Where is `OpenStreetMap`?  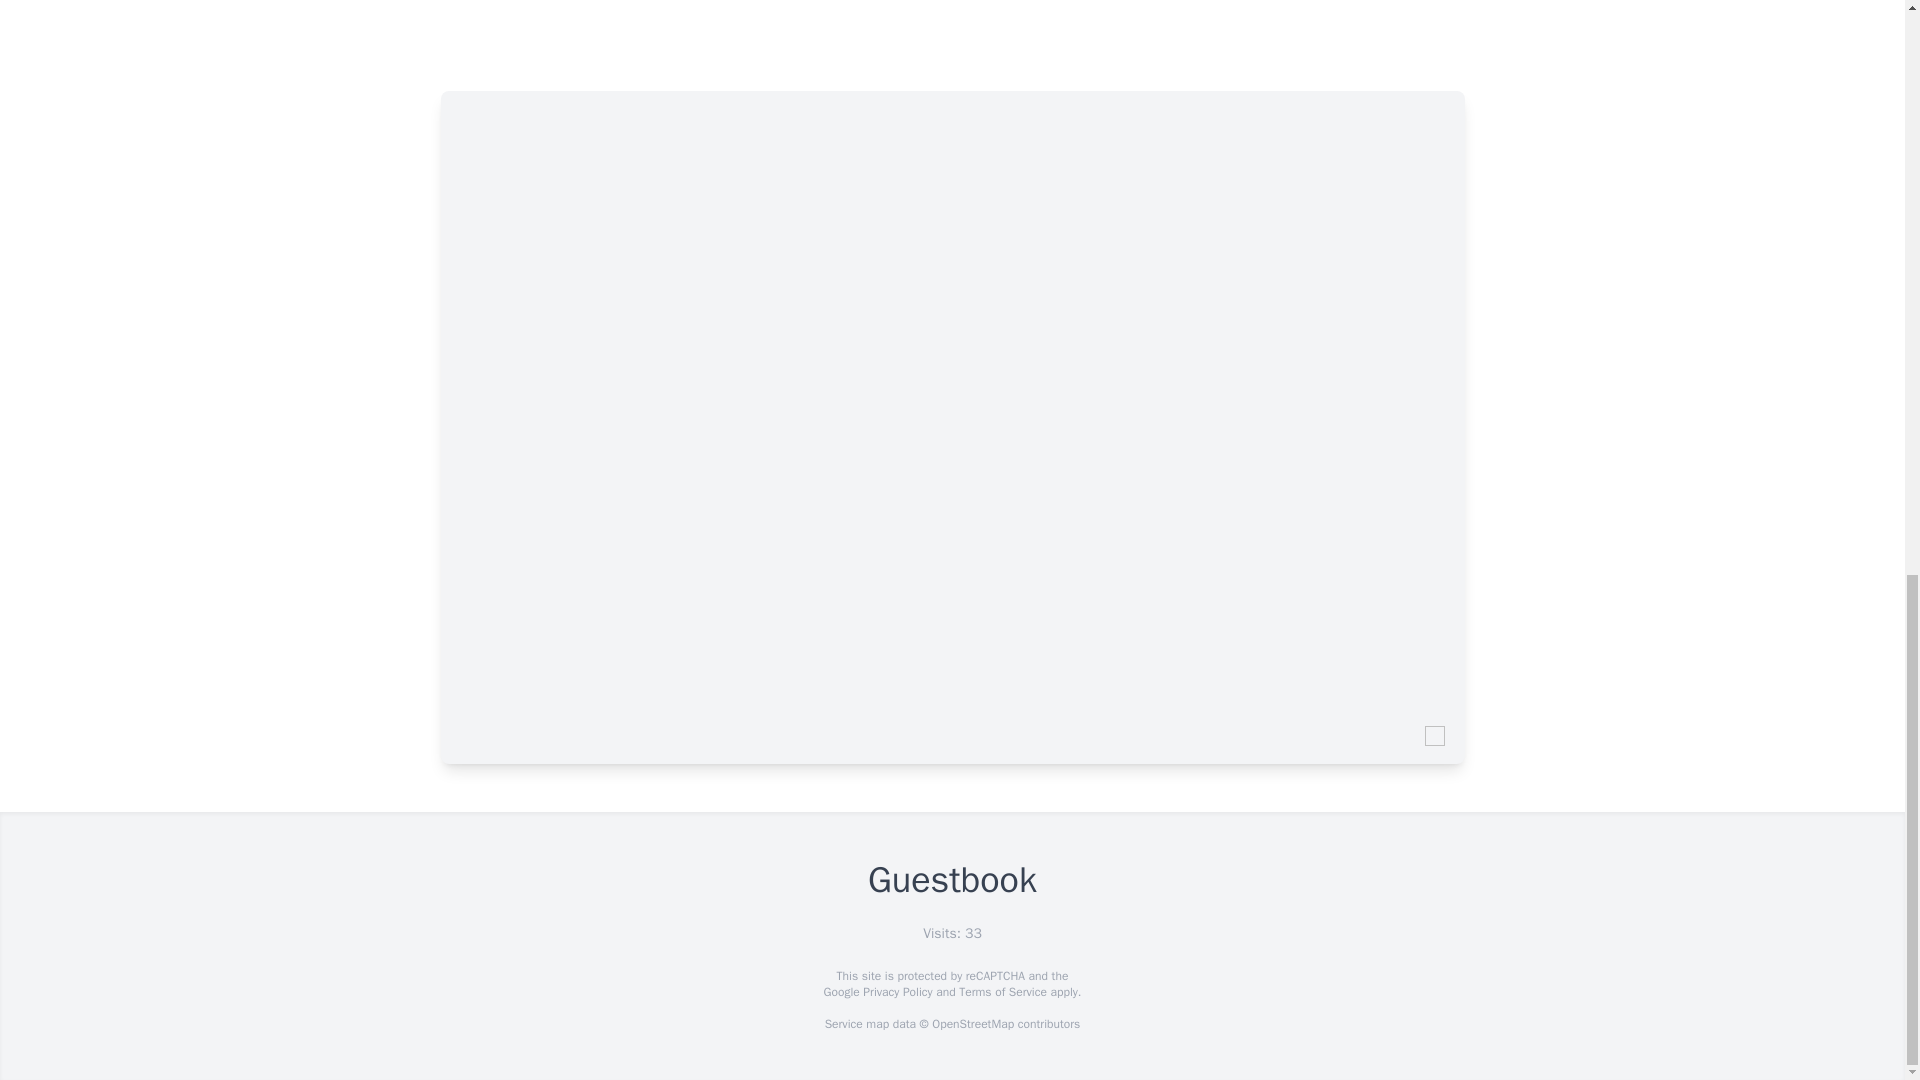
OpenStreetMap is located at coordinates (972, 1024).